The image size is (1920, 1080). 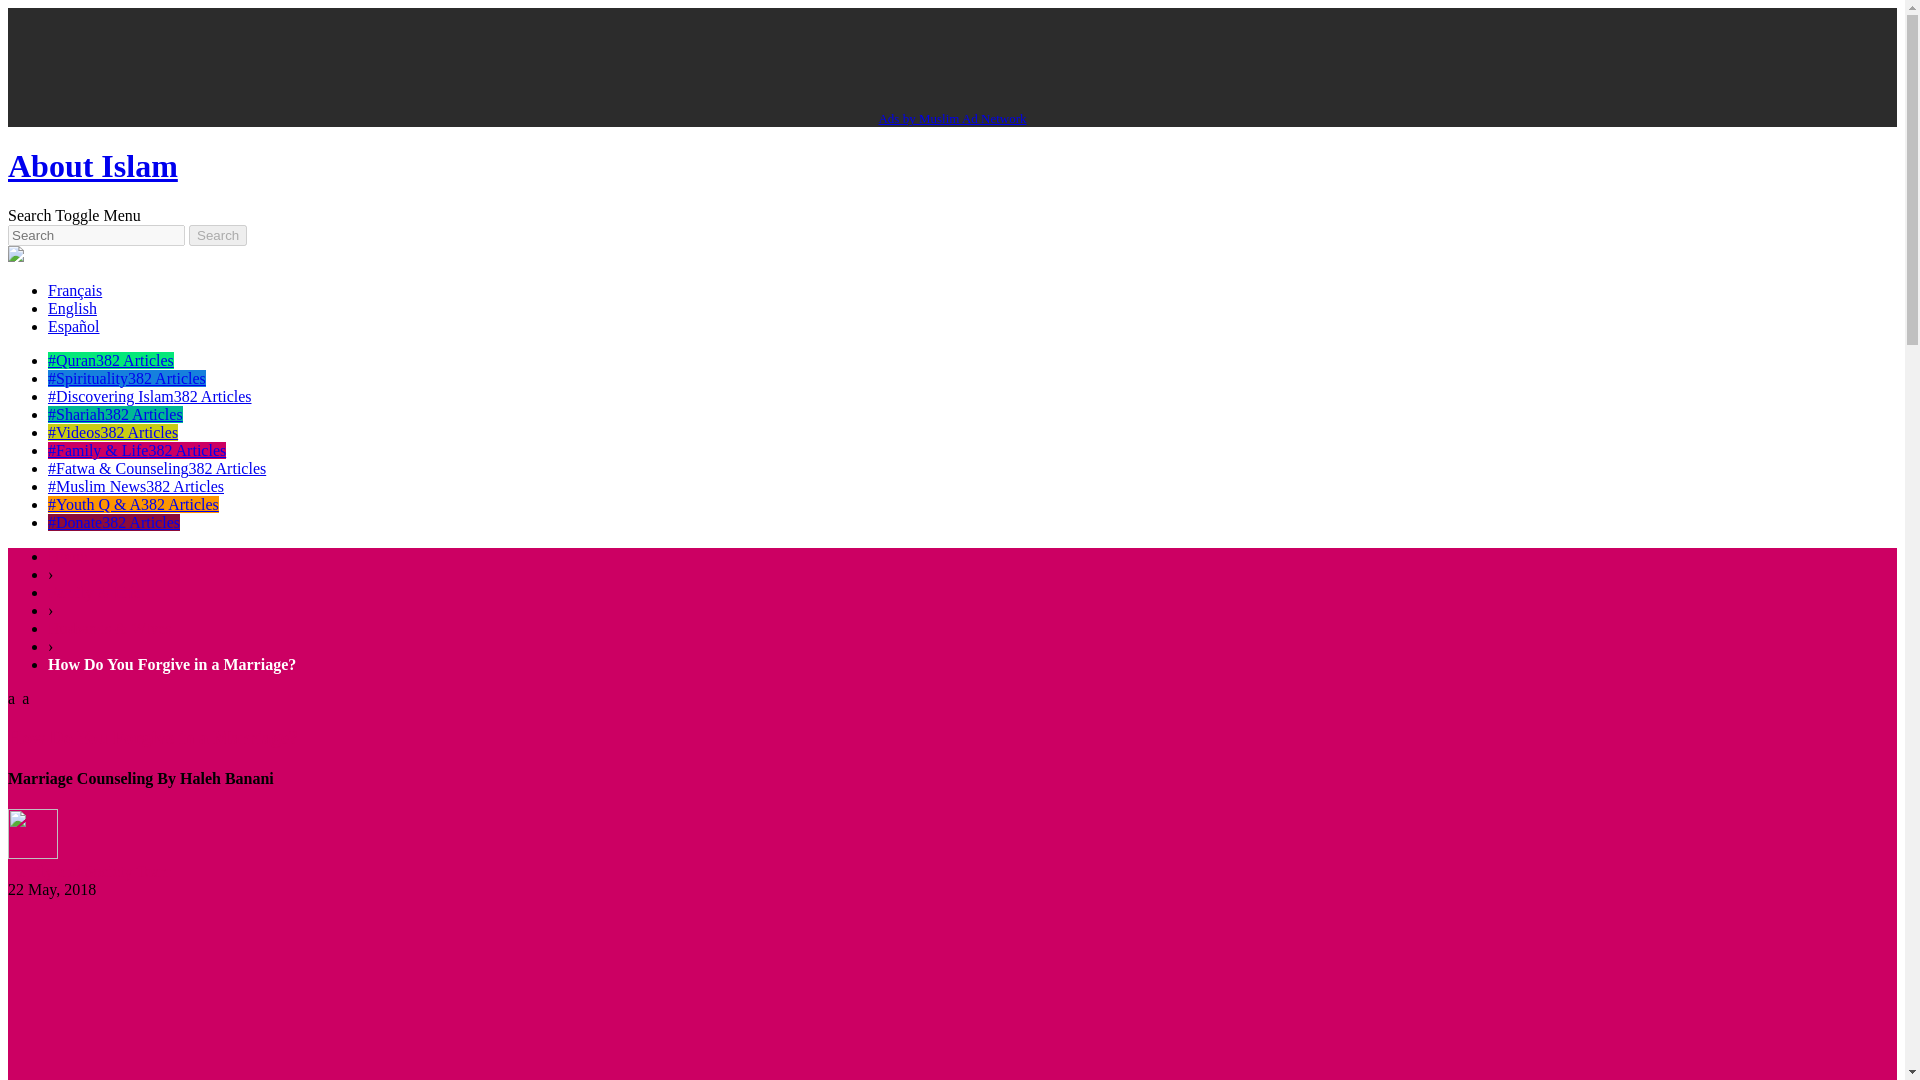 What do you see at coordinates (72, 308) in the screenshot?
I see `English` at bounding box center [72, 308].